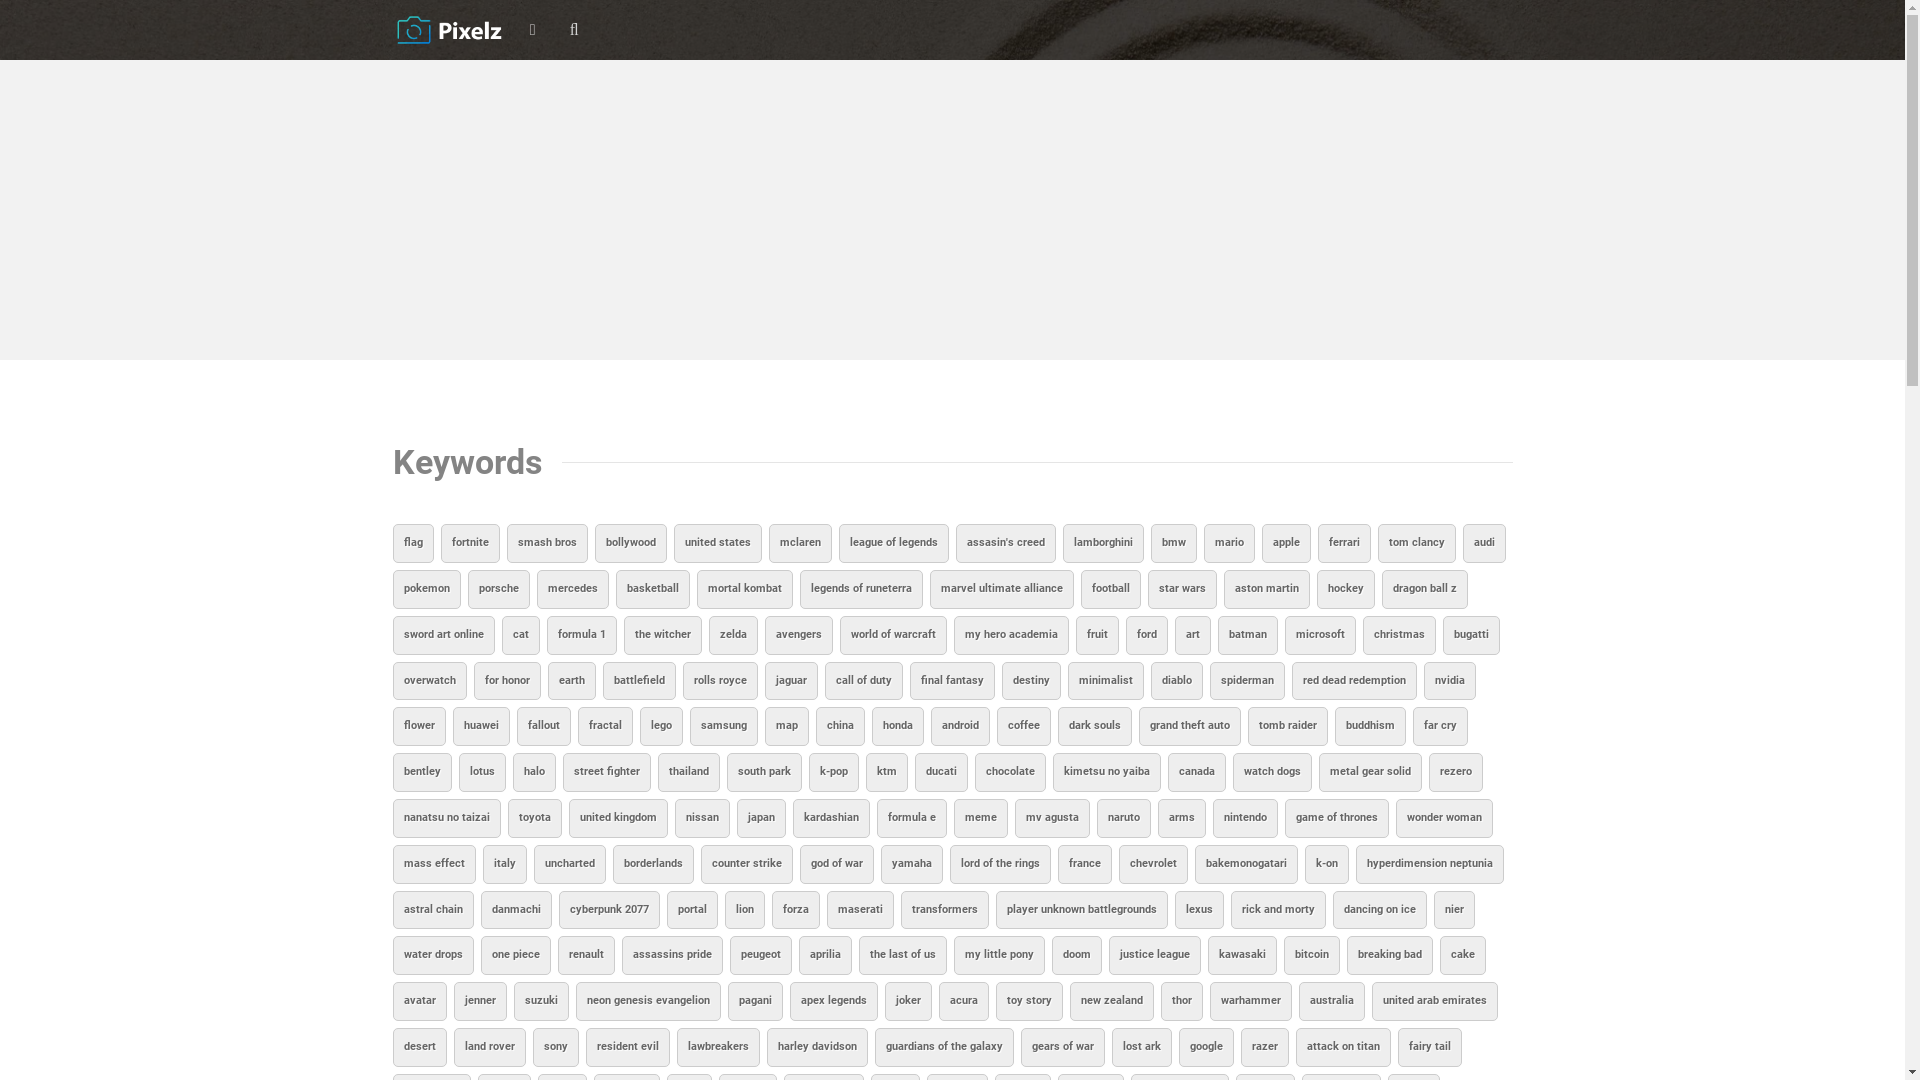 The height and width of the screenshot is (1080, 1920). What do you see at coordinates (1244, 818) in the screenshot?
I see `nintendo` at bounding box center [1244, 818].